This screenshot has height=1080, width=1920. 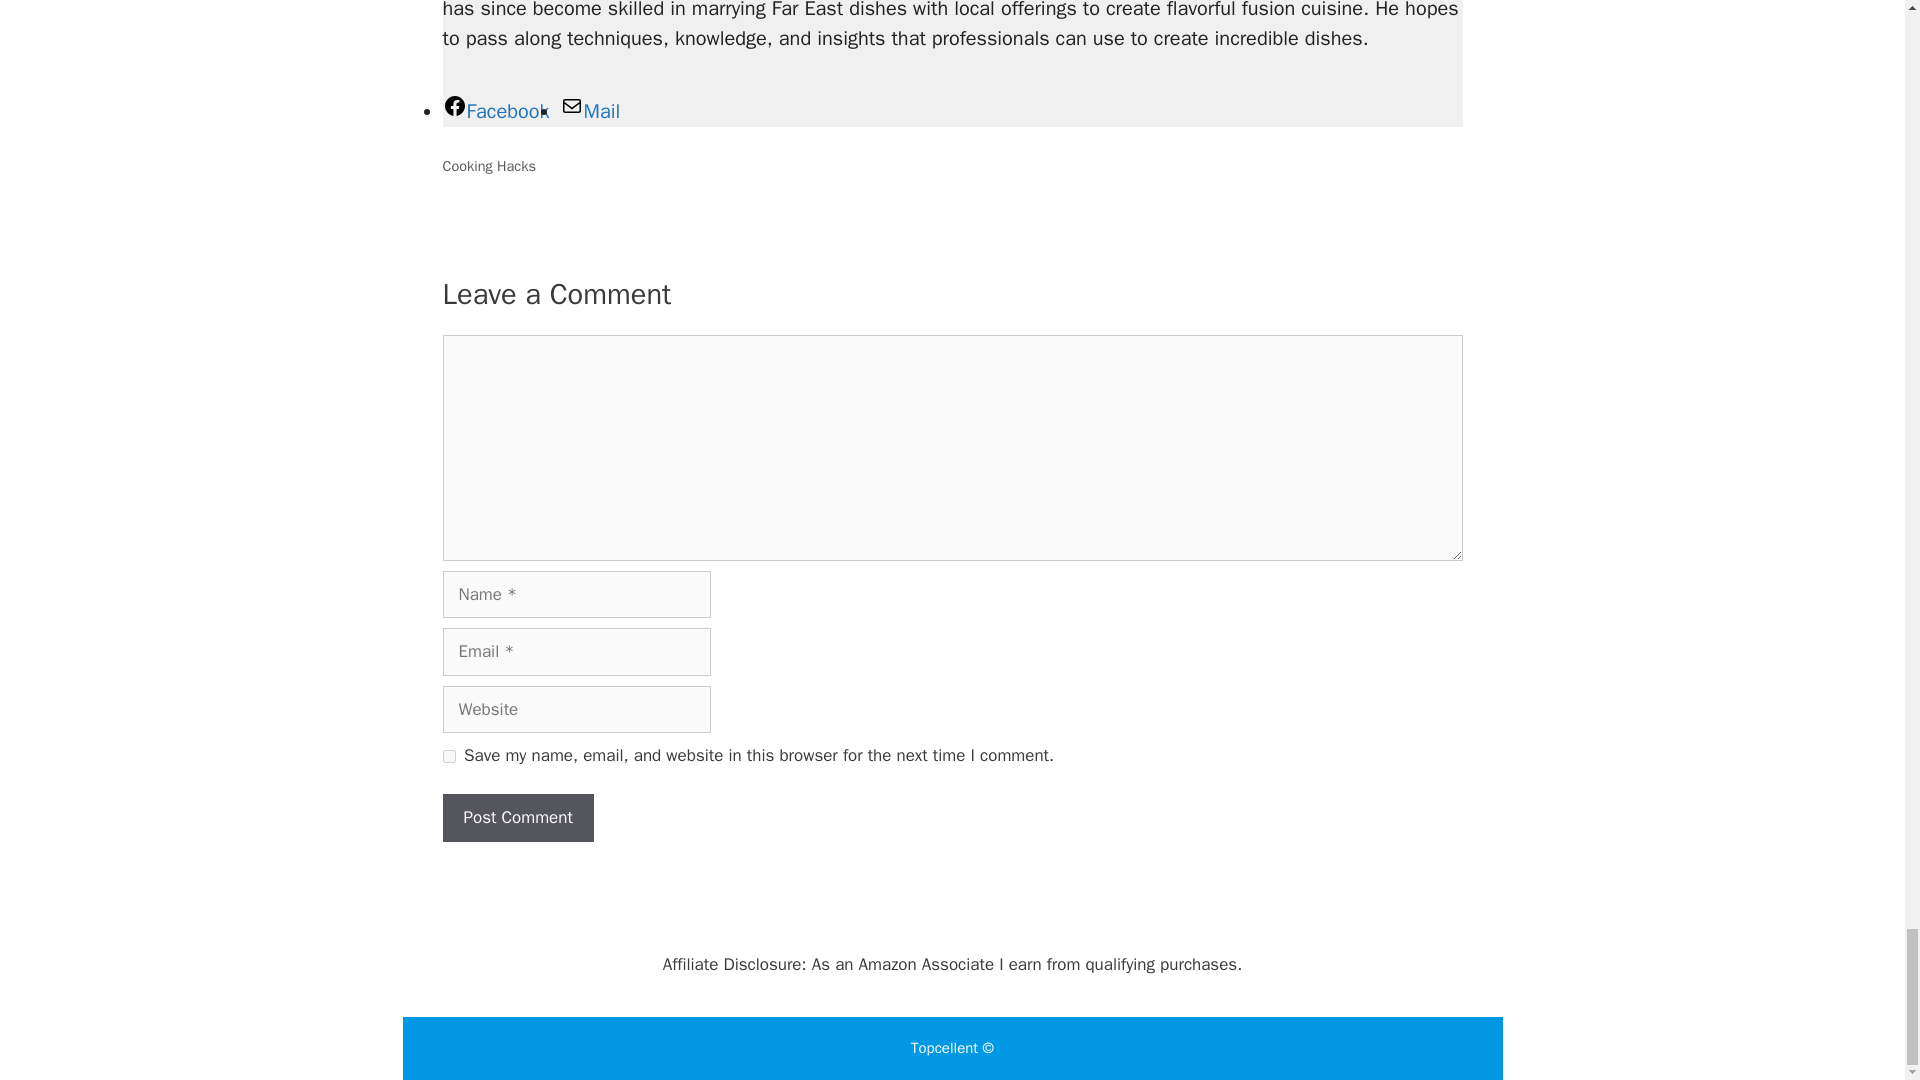 What do you see at coordinates (495, 112) in the screenshot?
I see `Facebook` at bounding box center [495, 112].